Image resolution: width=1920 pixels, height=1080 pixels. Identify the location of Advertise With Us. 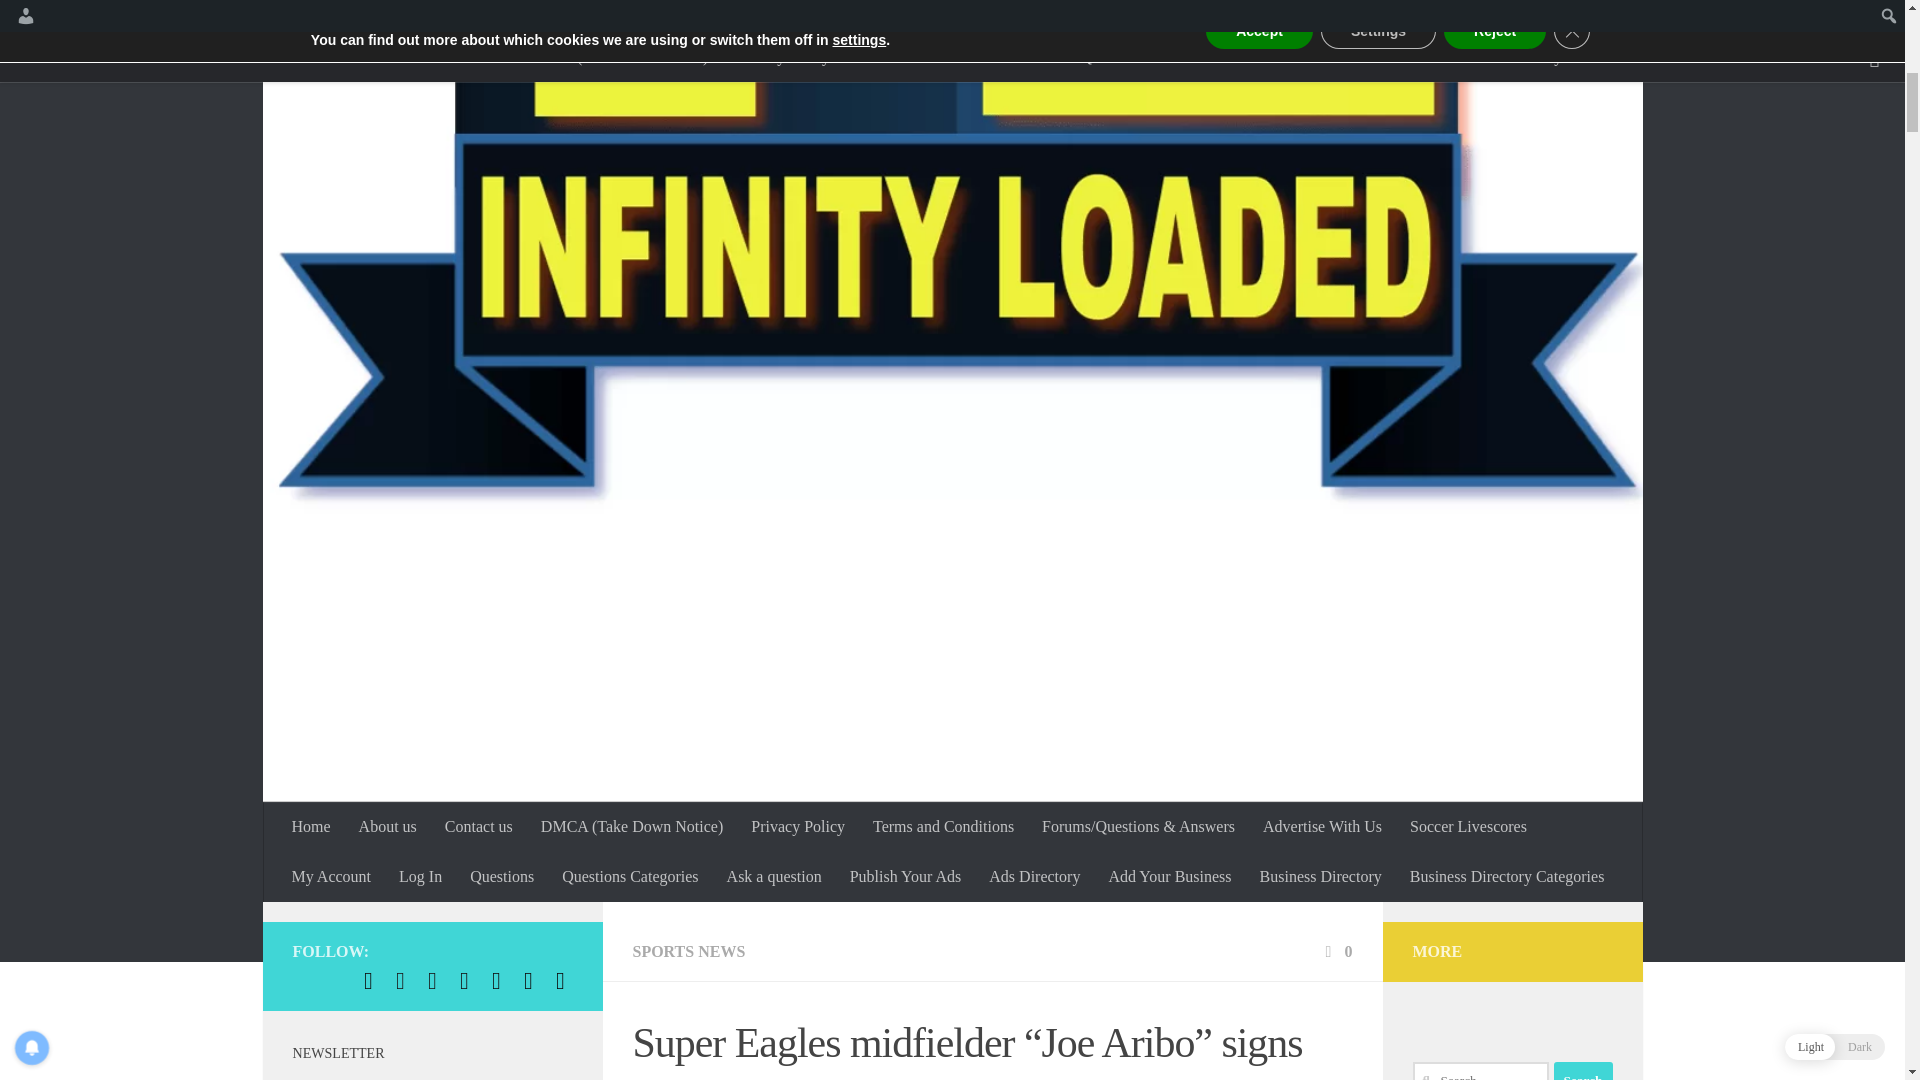
(1322, 827).